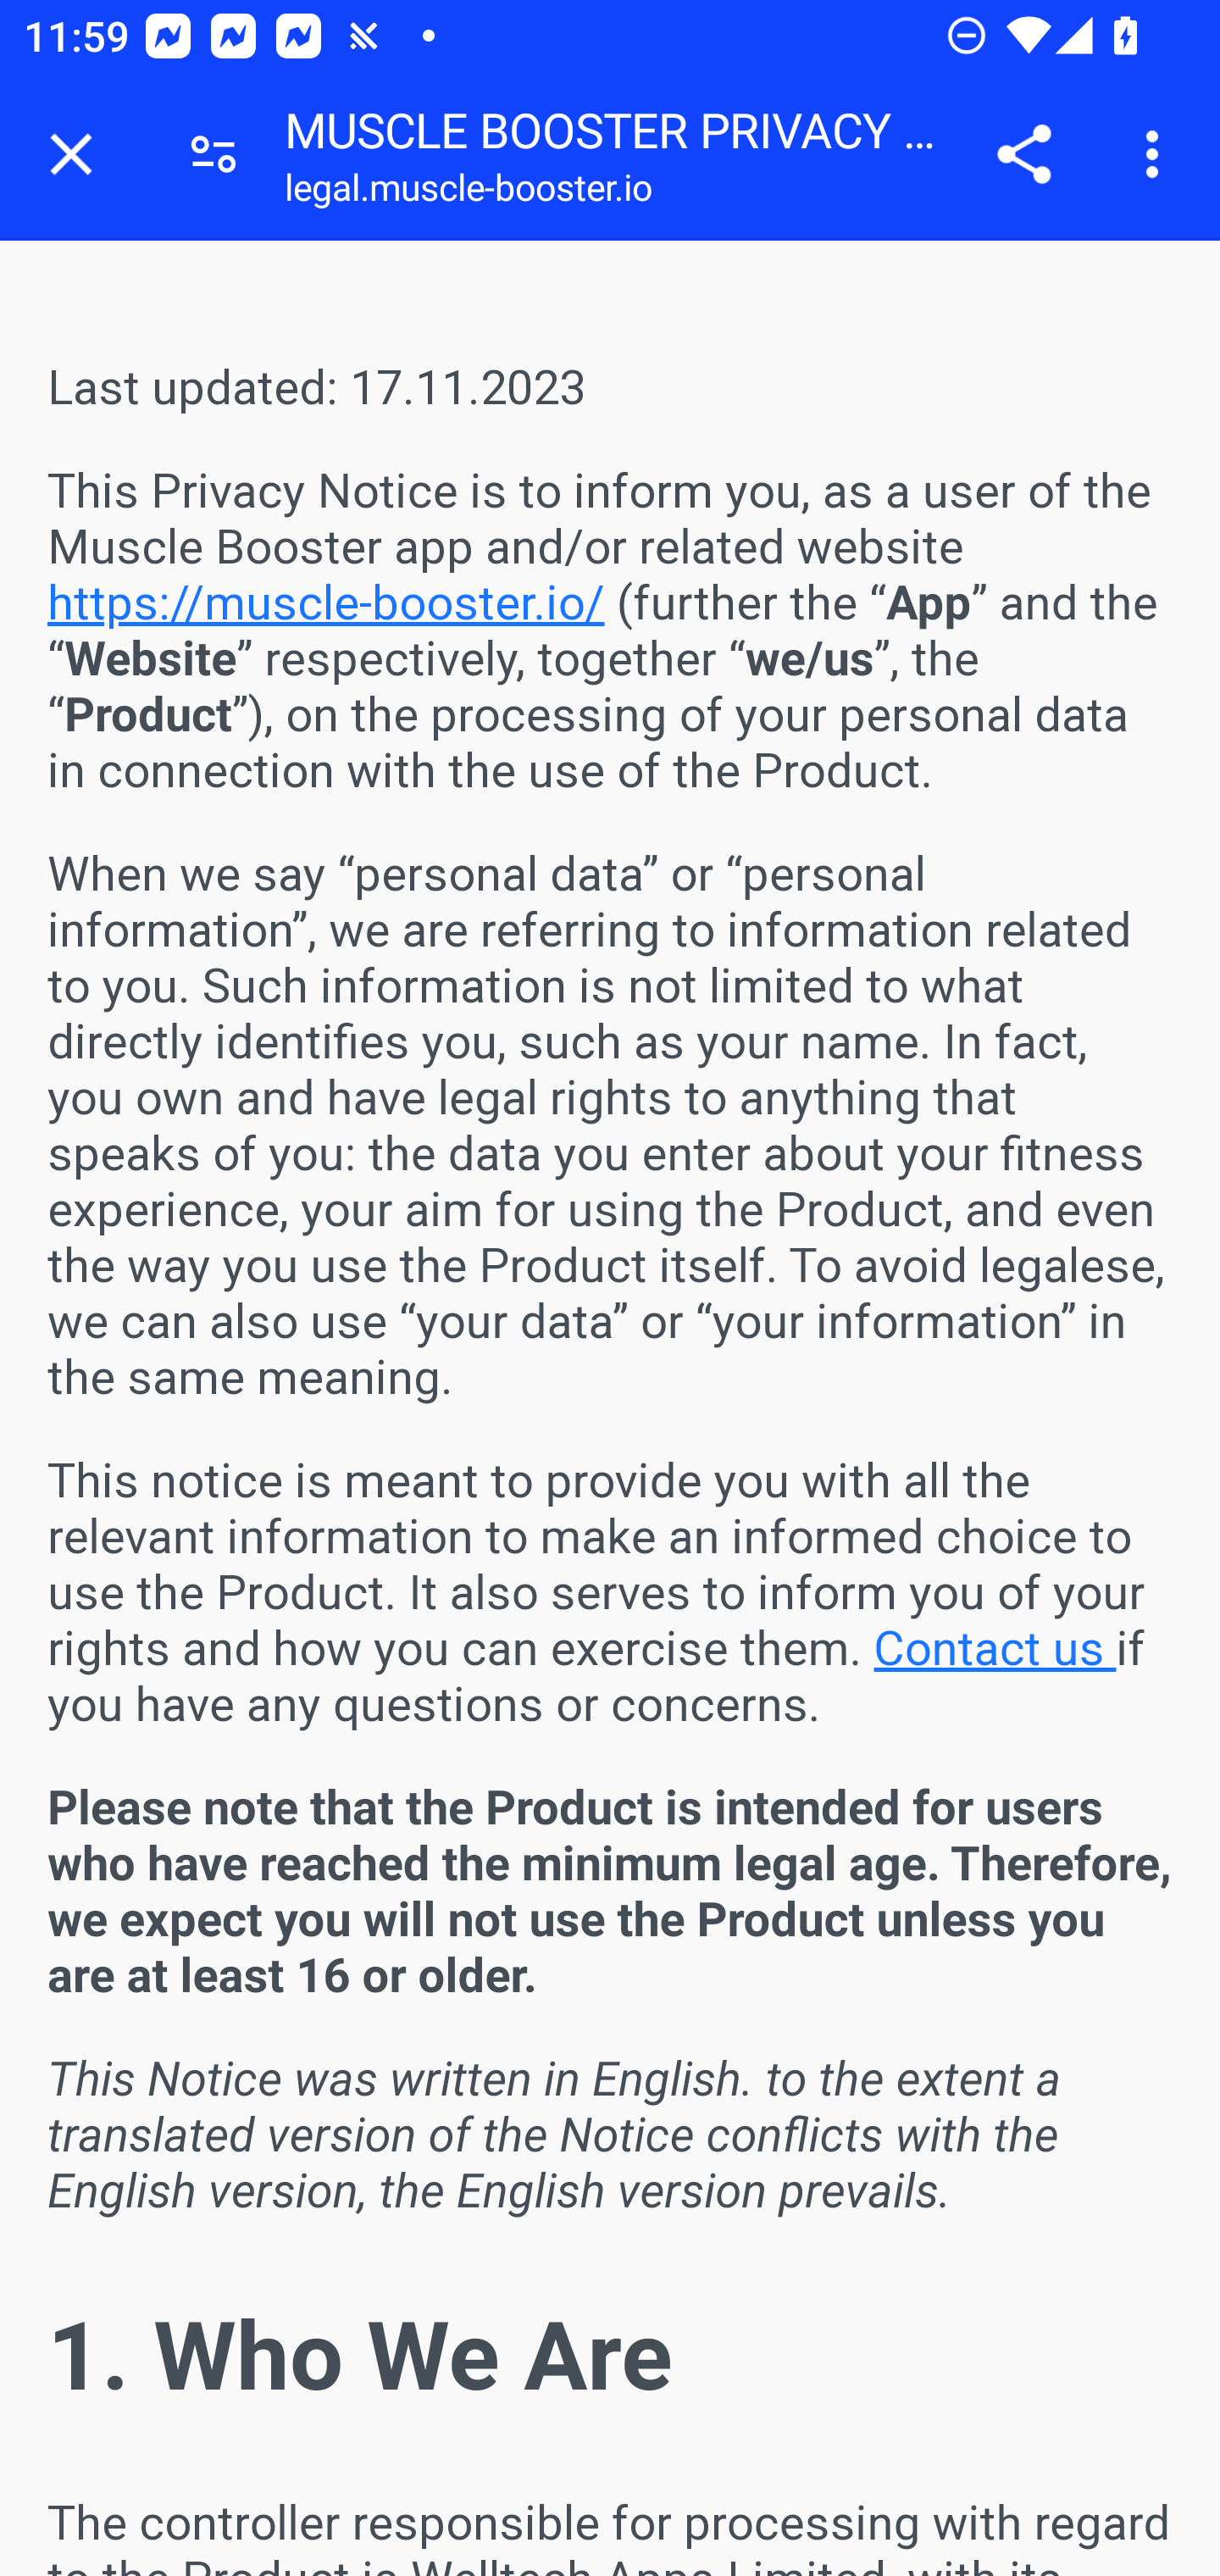 This screenshot has height=2576, width=1220. Describe the element at coordinates (1023, 154) in the screenshot. I see `Share` at that location.